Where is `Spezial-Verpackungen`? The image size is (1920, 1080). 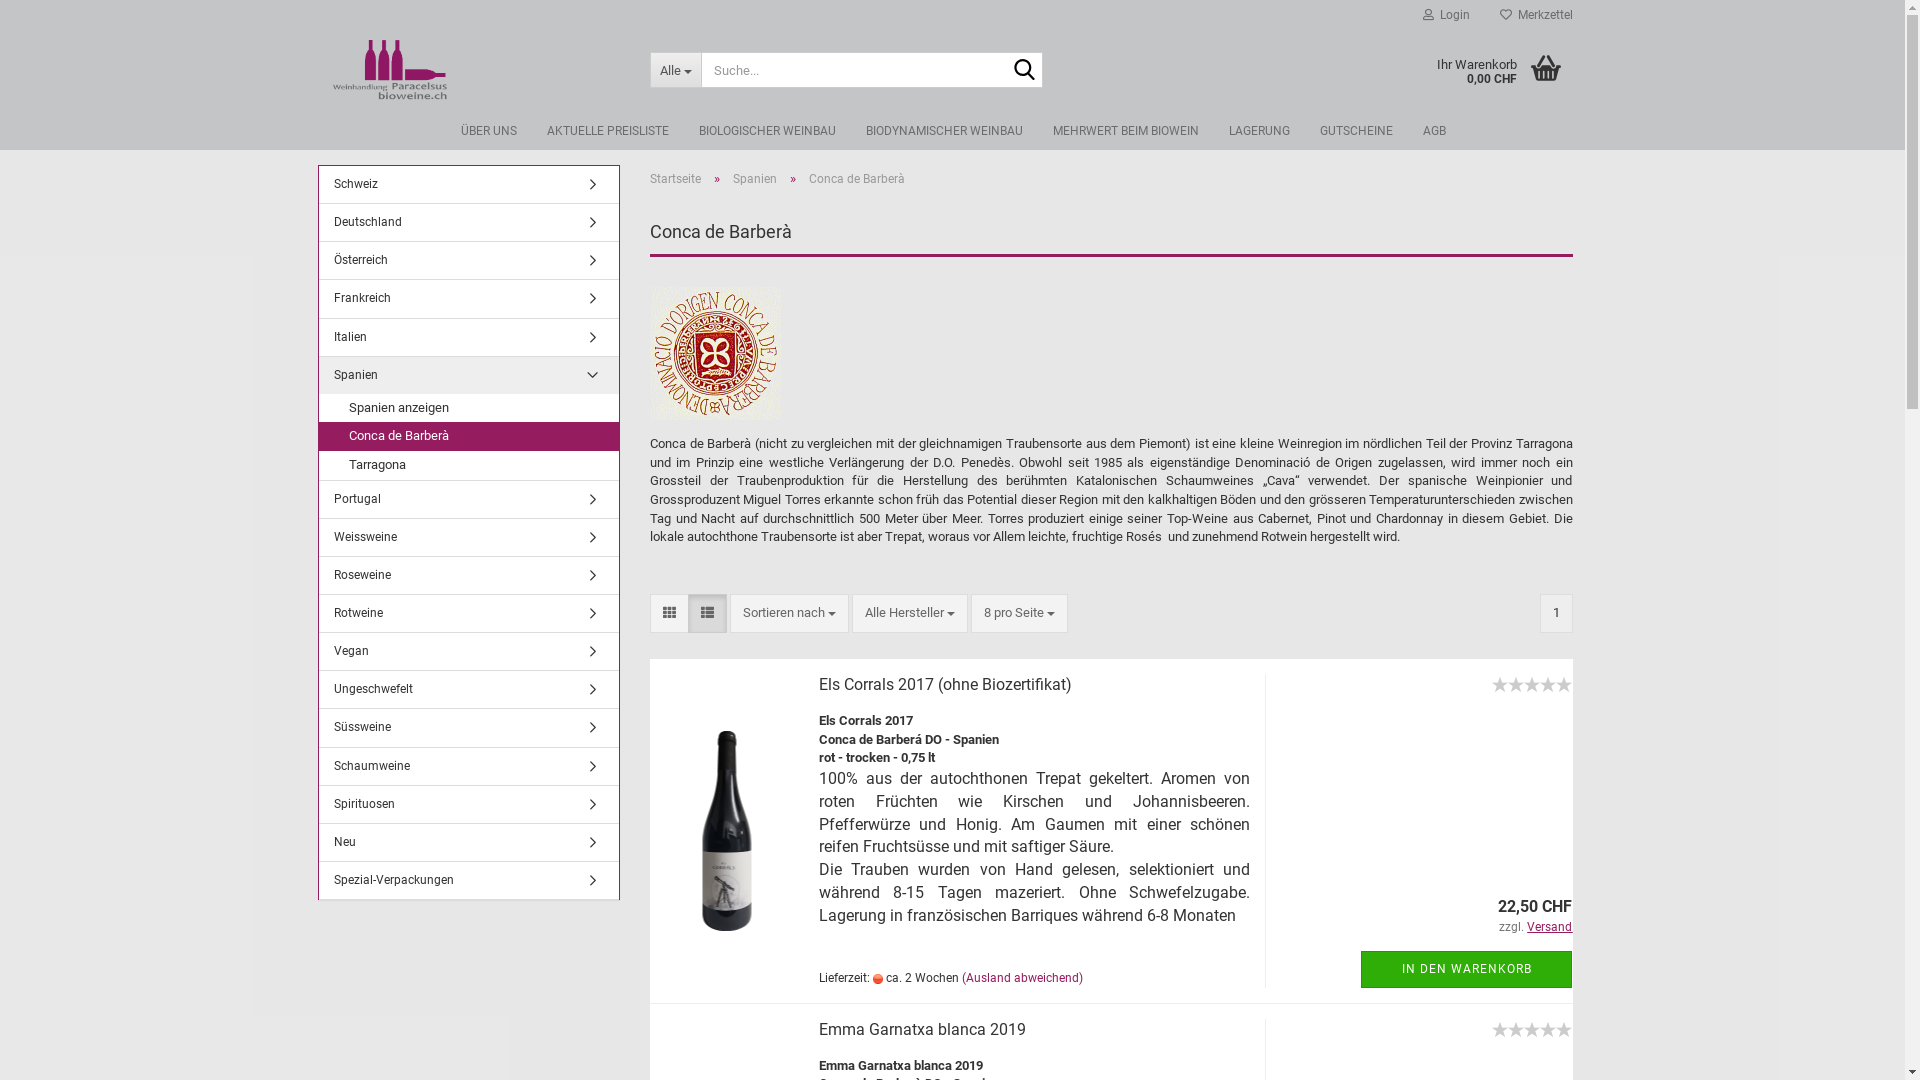 Spezial-Verpackungen is located at coordinates (468, 880).